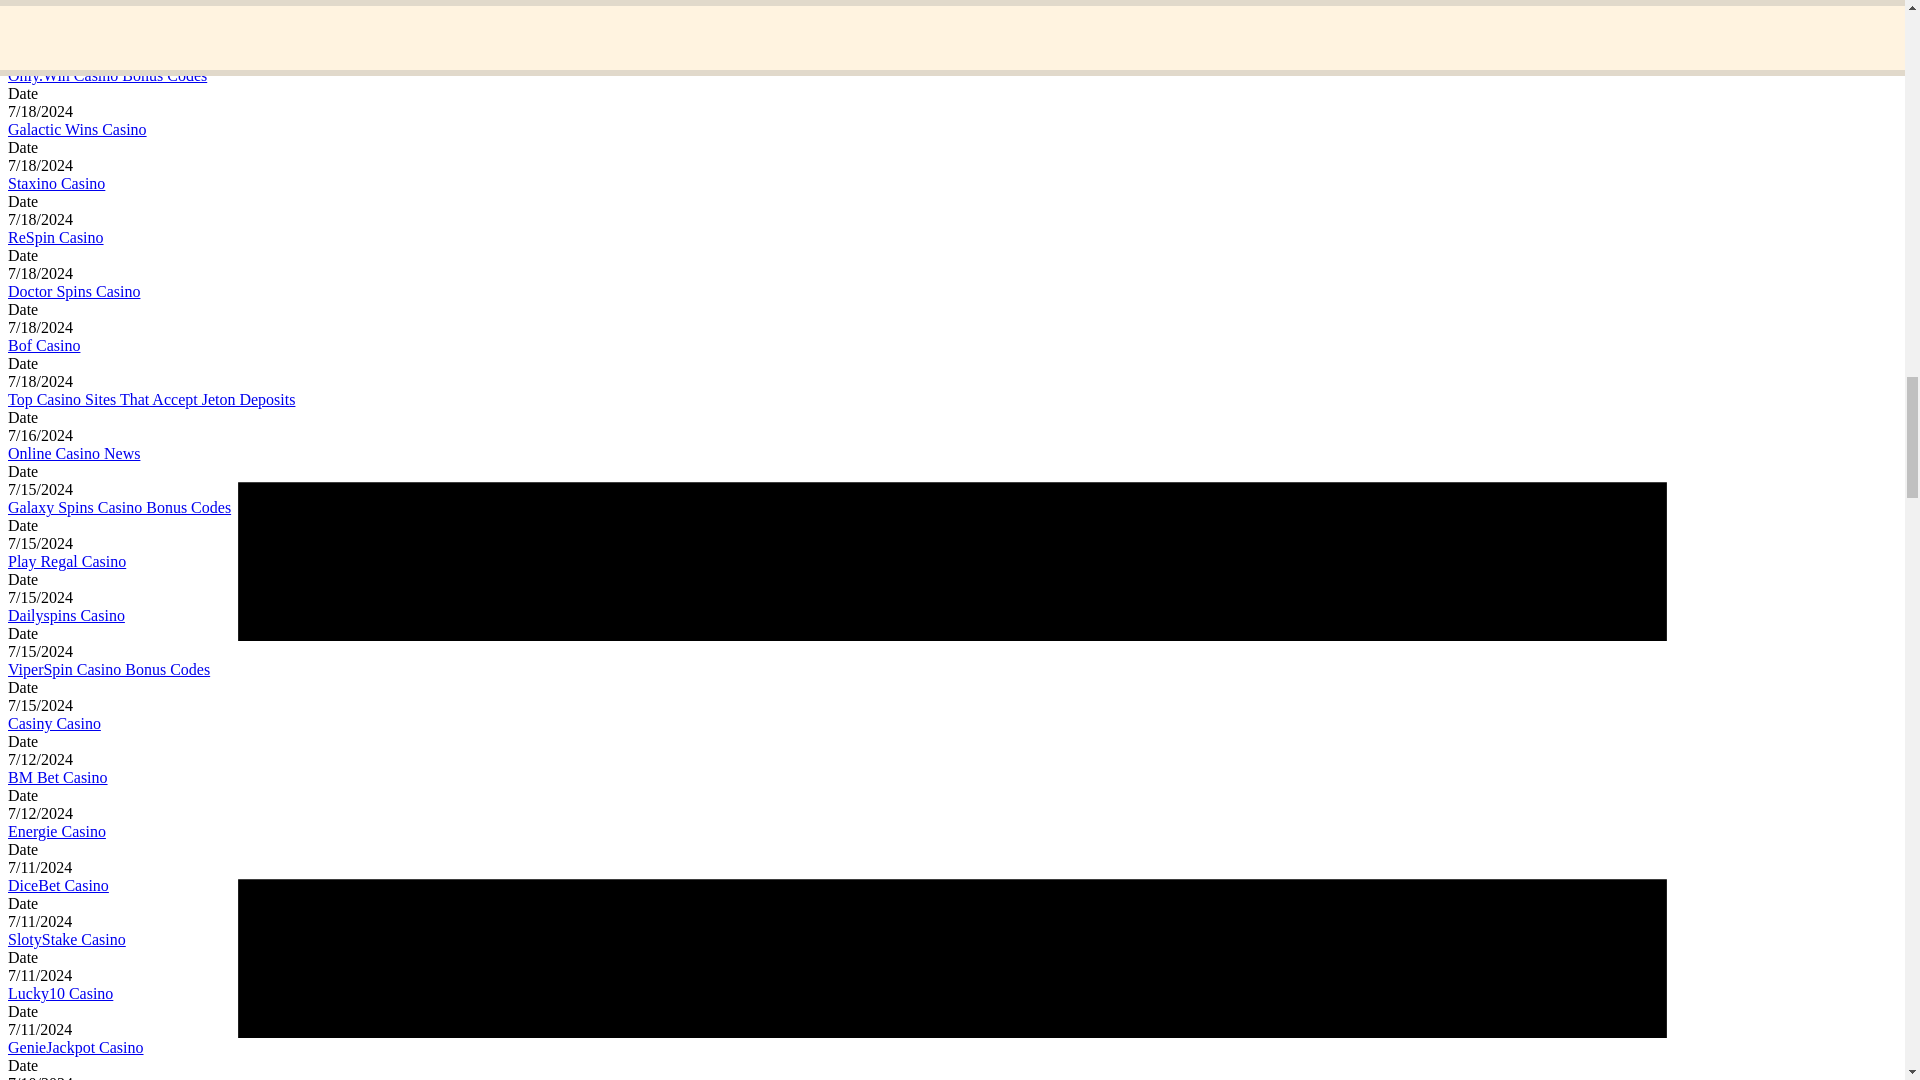  I want to click on ReSpin Casino, so click(55, 237).